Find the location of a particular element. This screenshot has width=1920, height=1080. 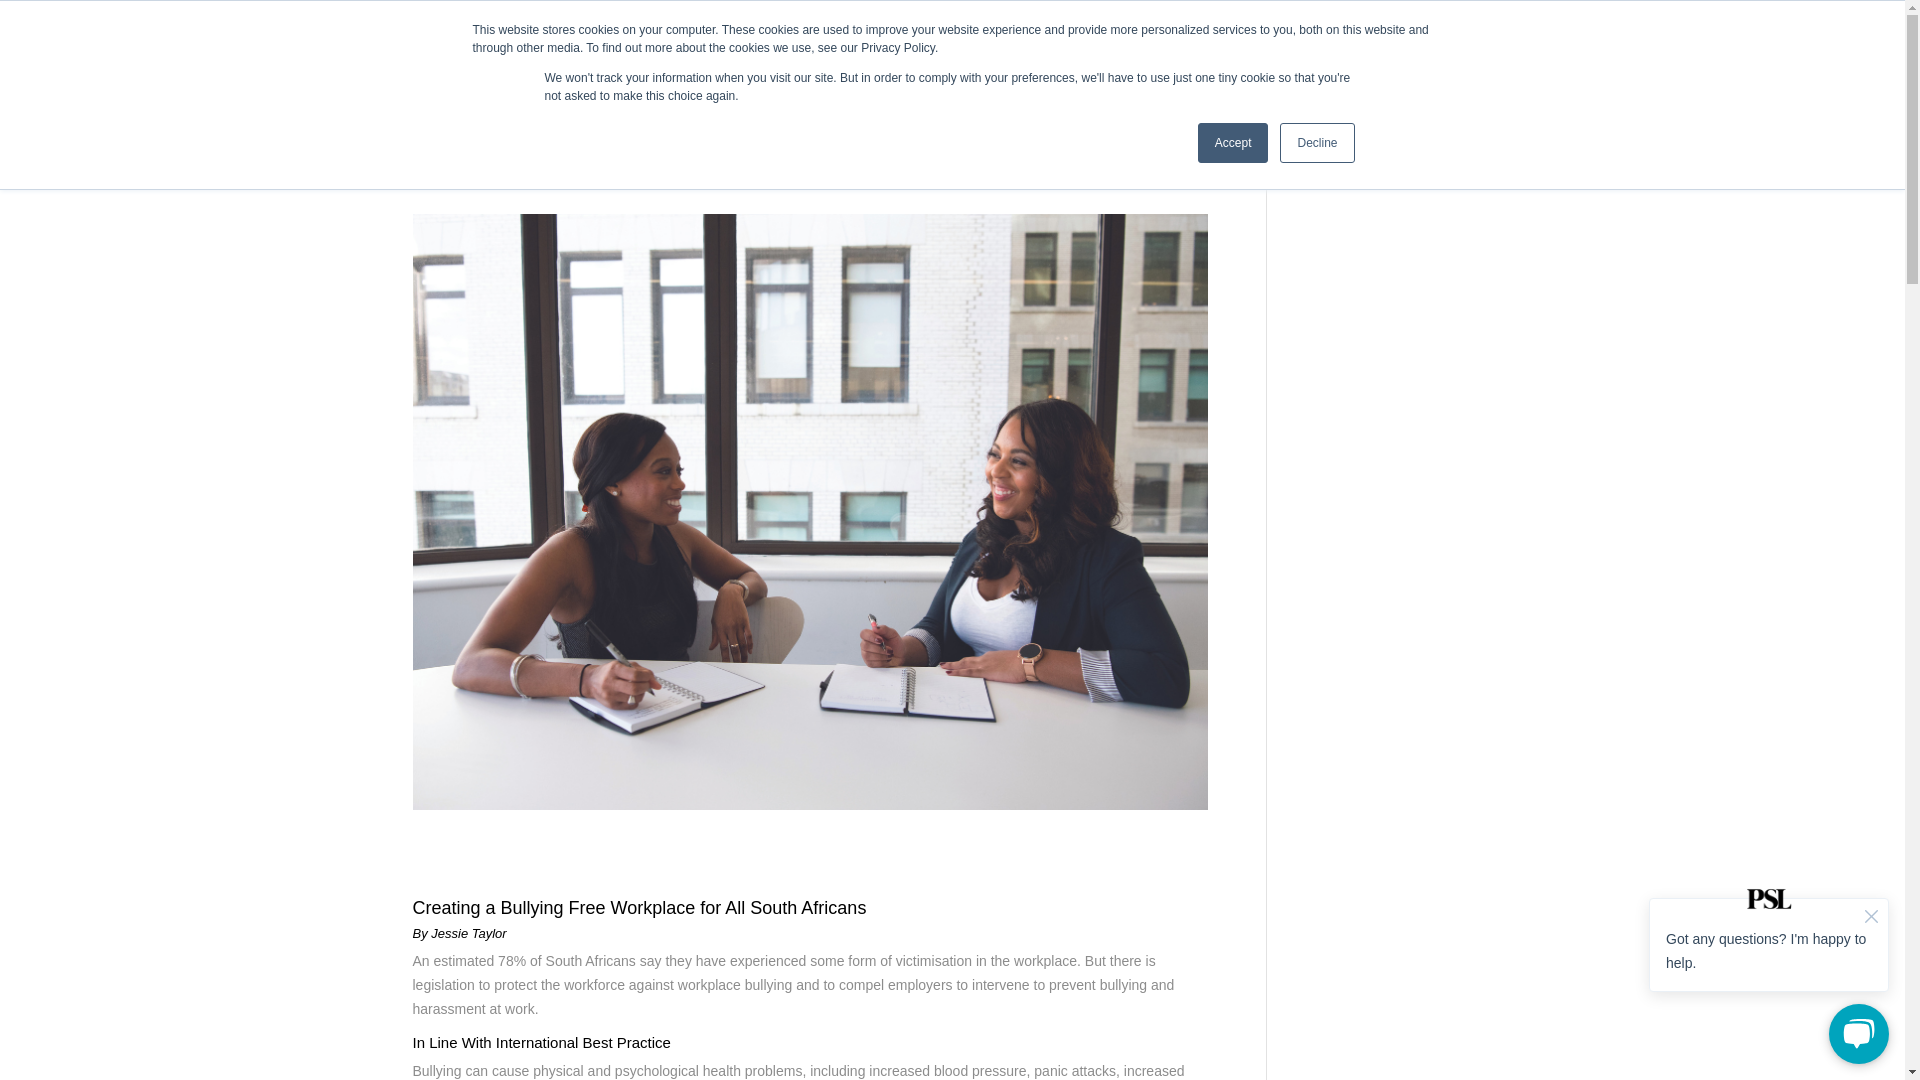

Posts by Editor is located at coordinates (449, 179).